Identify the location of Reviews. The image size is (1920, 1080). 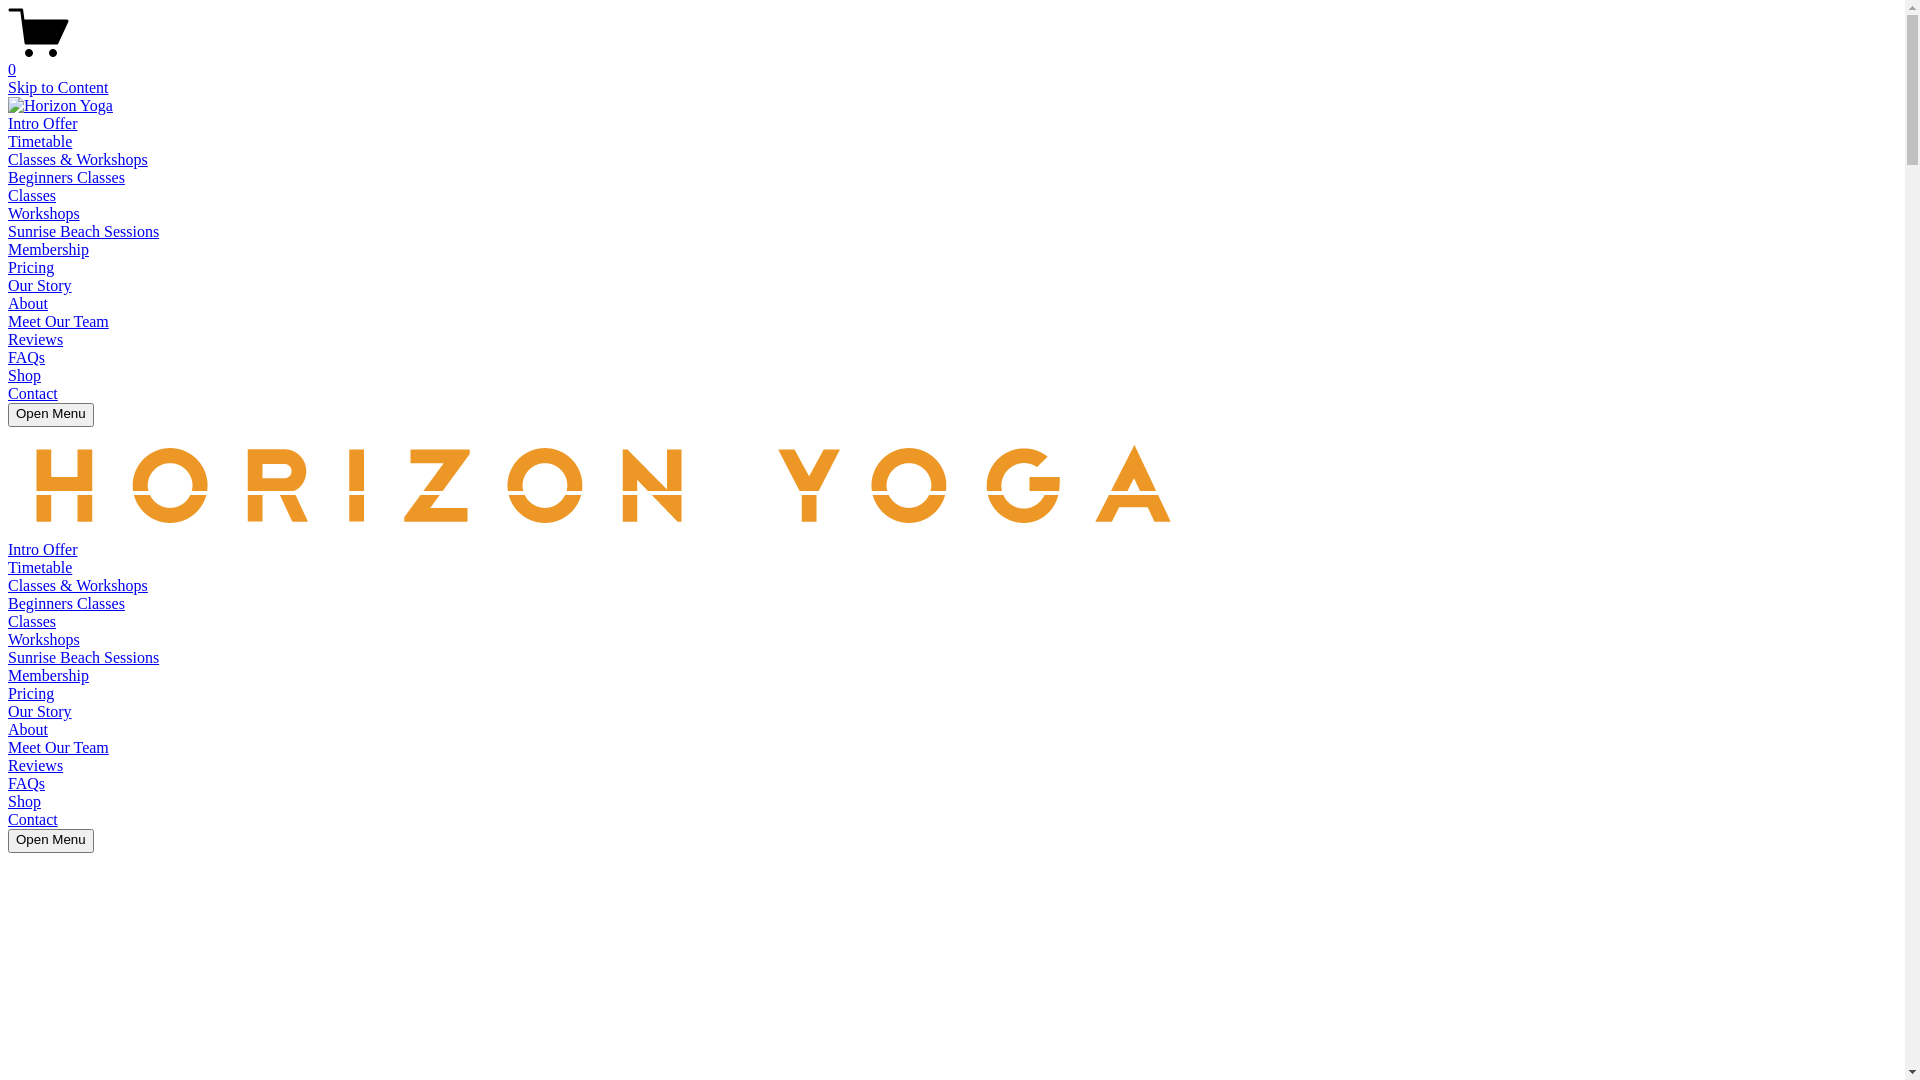
(36, 766).